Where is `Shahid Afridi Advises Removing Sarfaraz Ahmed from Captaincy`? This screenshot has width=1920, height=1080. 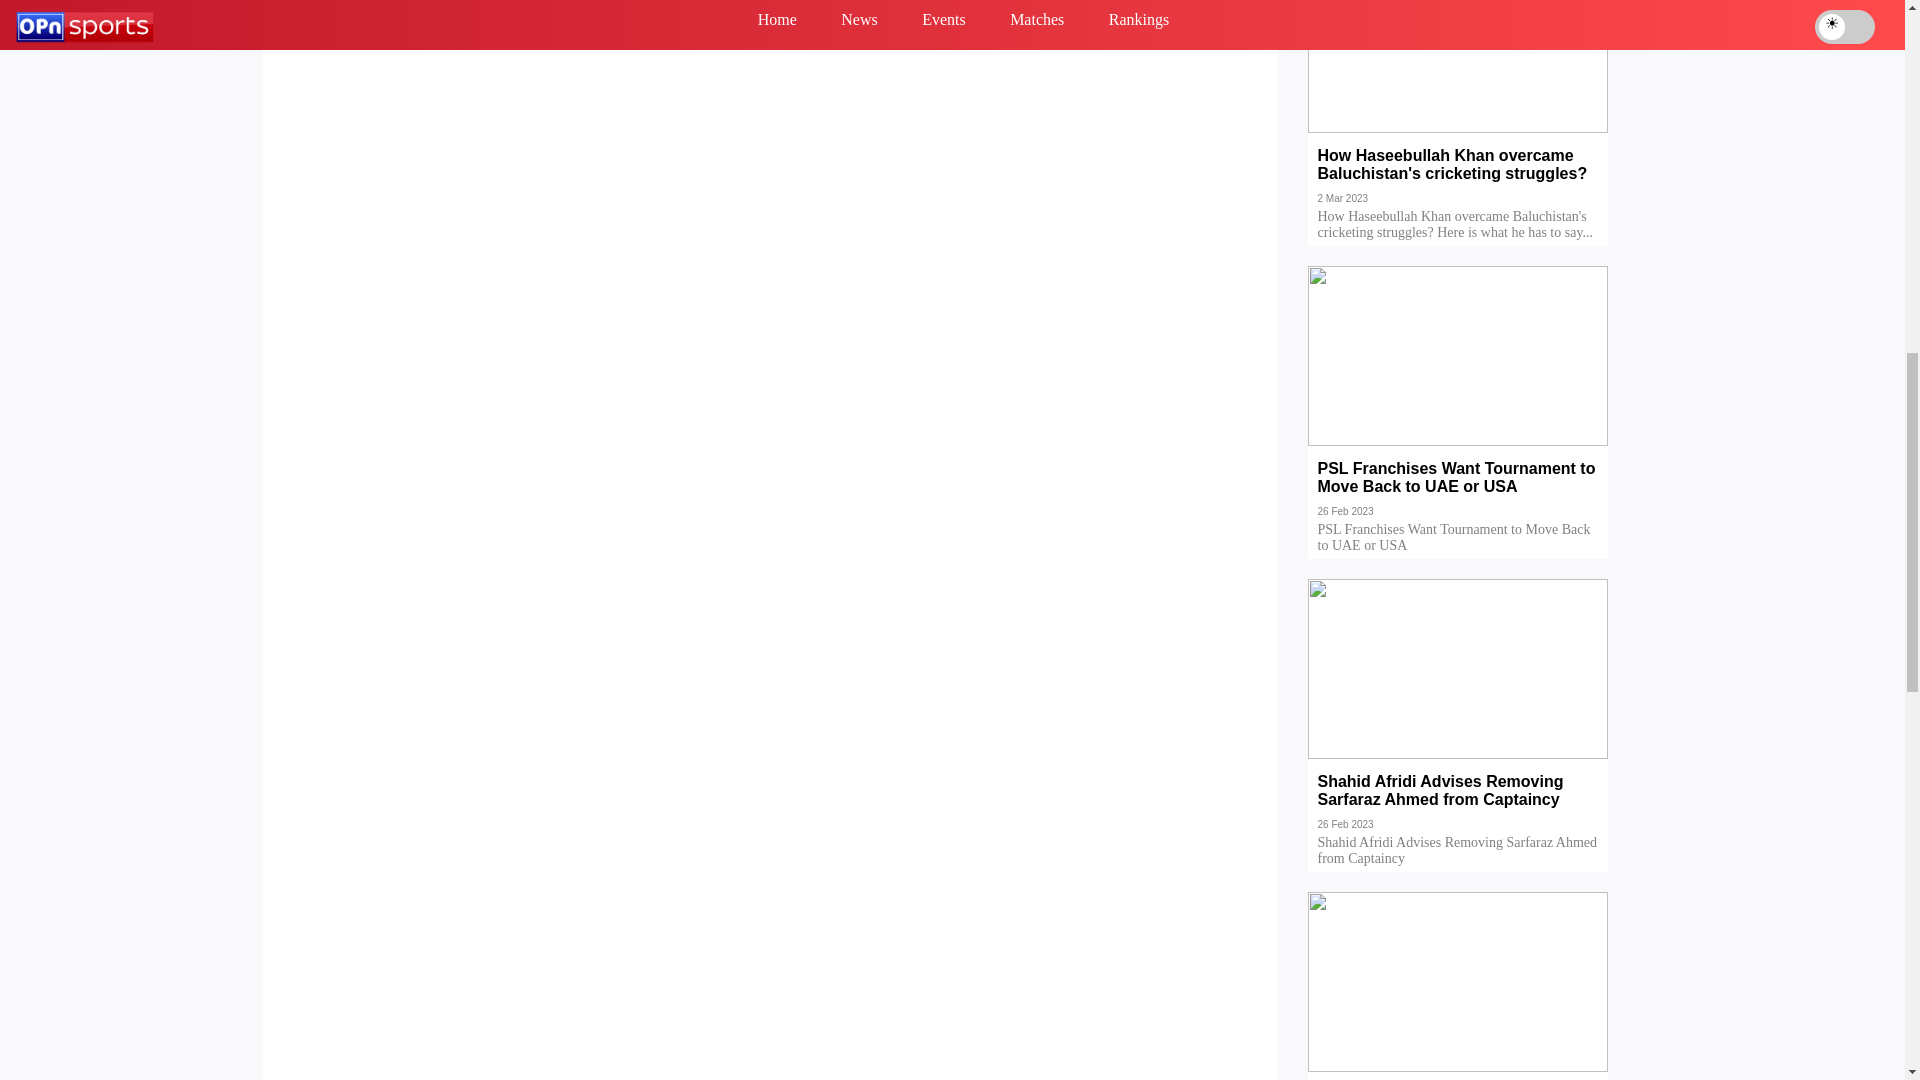
Shahid Afridi Advises Removing Sarfaraz Ahmed from Captaincy is located at coordinates (1458, 805).